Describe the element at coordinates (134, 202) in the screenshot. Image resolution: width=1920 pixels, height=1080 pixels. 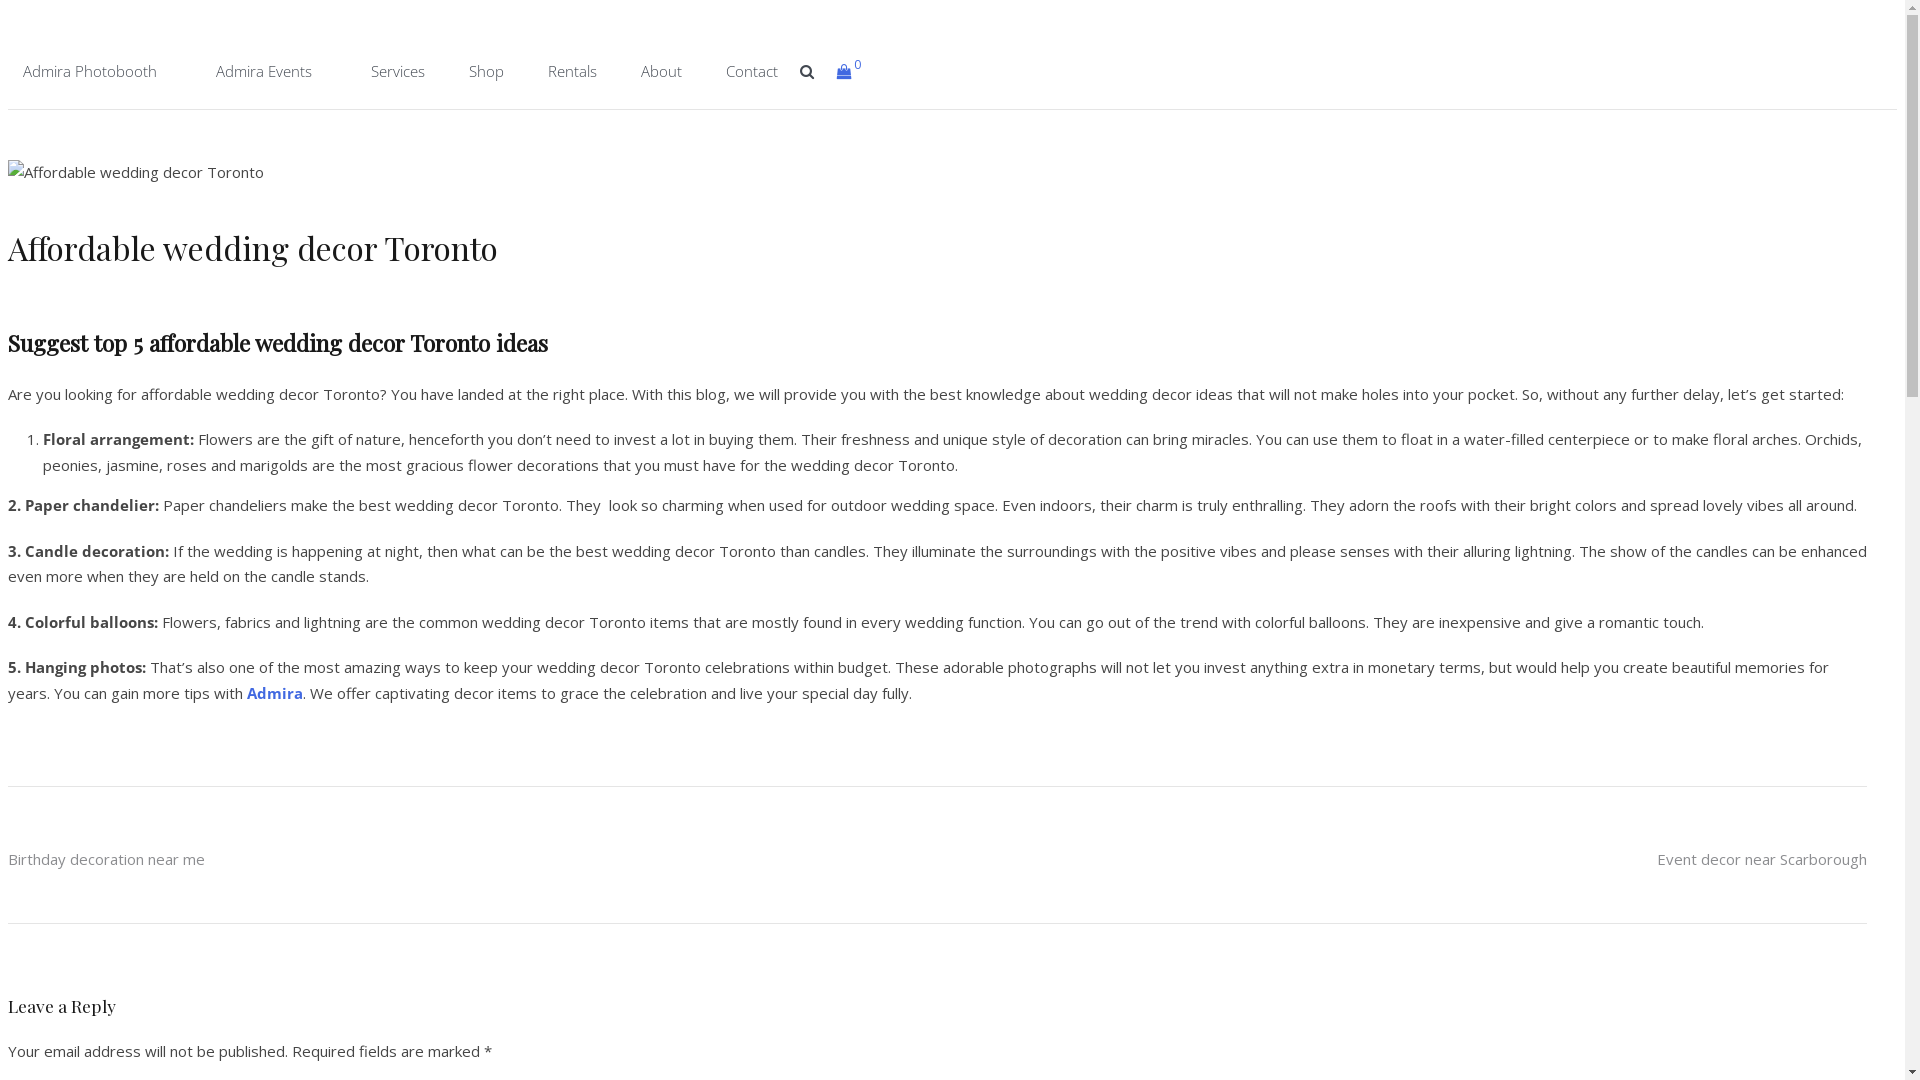
I see `Booking` at that location.